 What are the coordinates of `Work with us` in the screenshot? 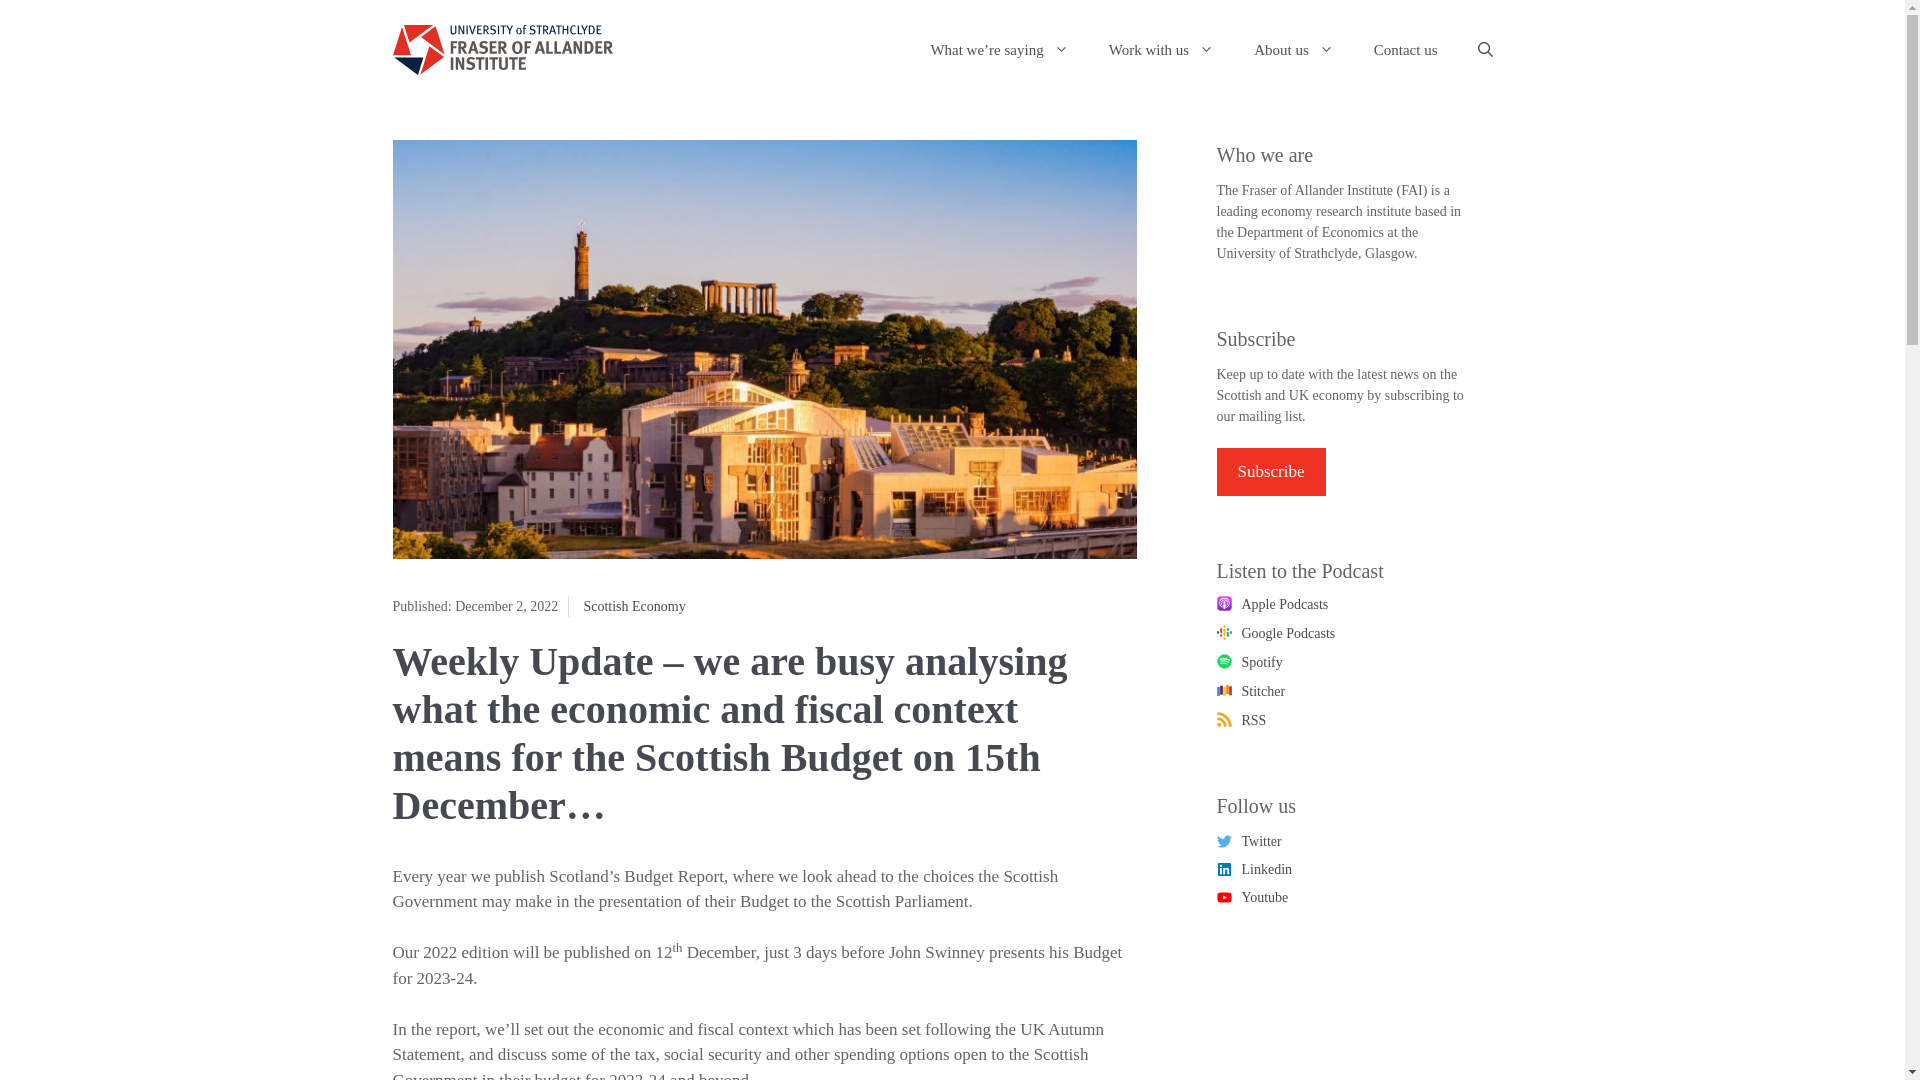 It's located at (1161, 50).